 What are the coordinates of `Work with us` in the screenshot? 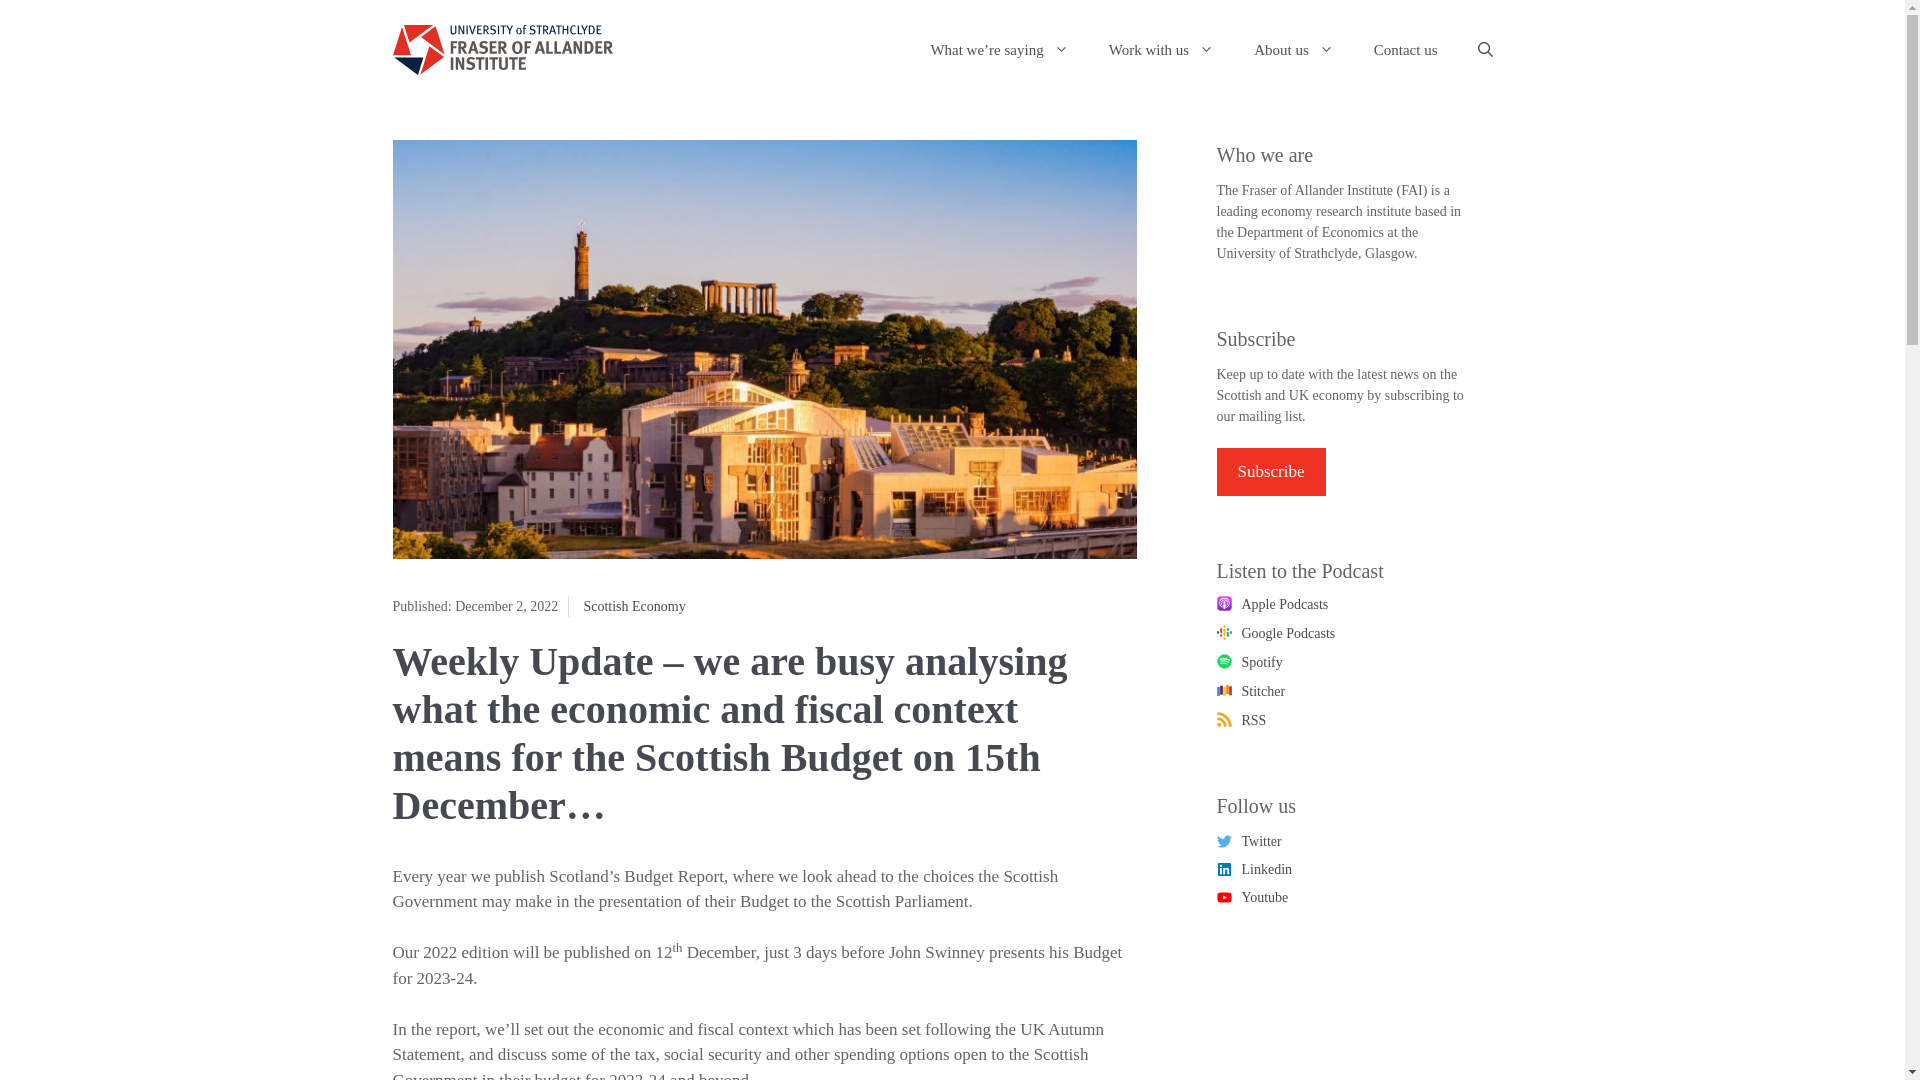 It's located at (1161, 50).